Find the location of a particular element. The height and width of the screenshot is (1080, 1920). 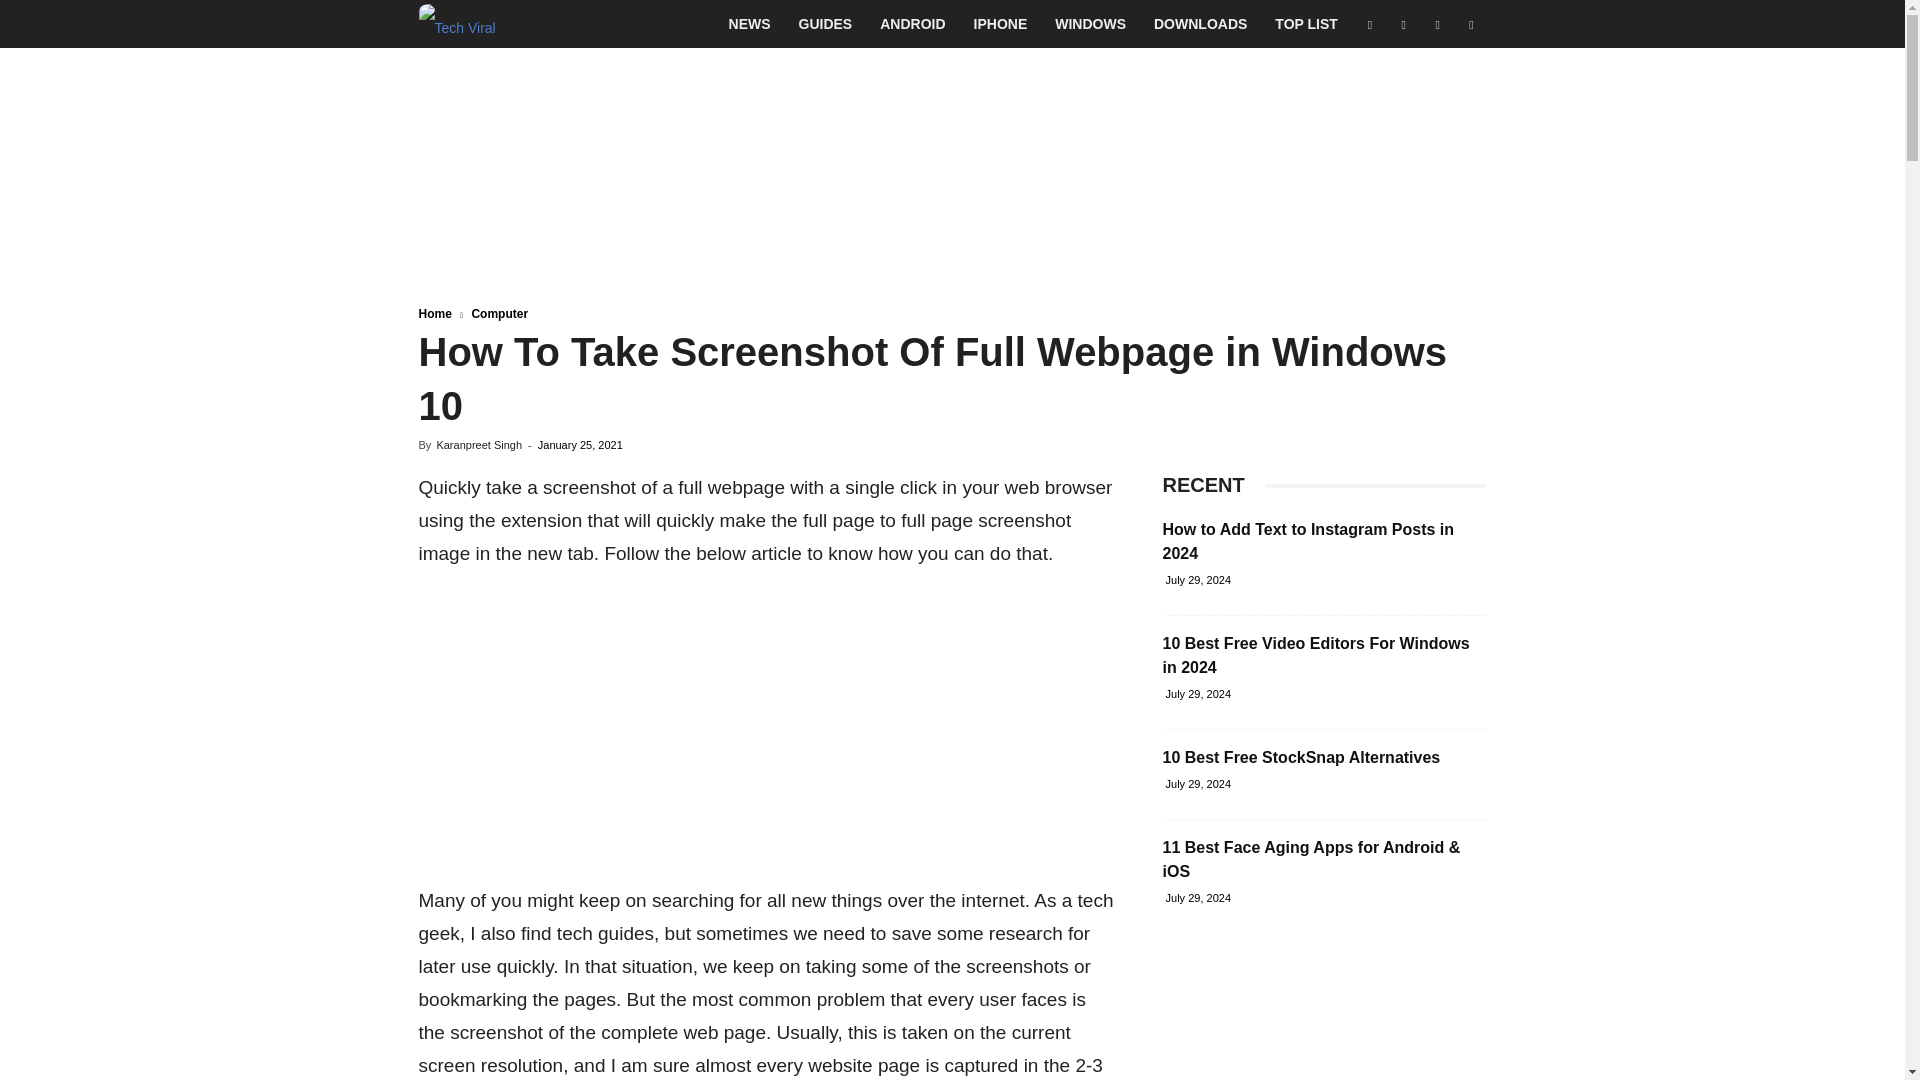

Twitter is located at coordinates (1470, 24).